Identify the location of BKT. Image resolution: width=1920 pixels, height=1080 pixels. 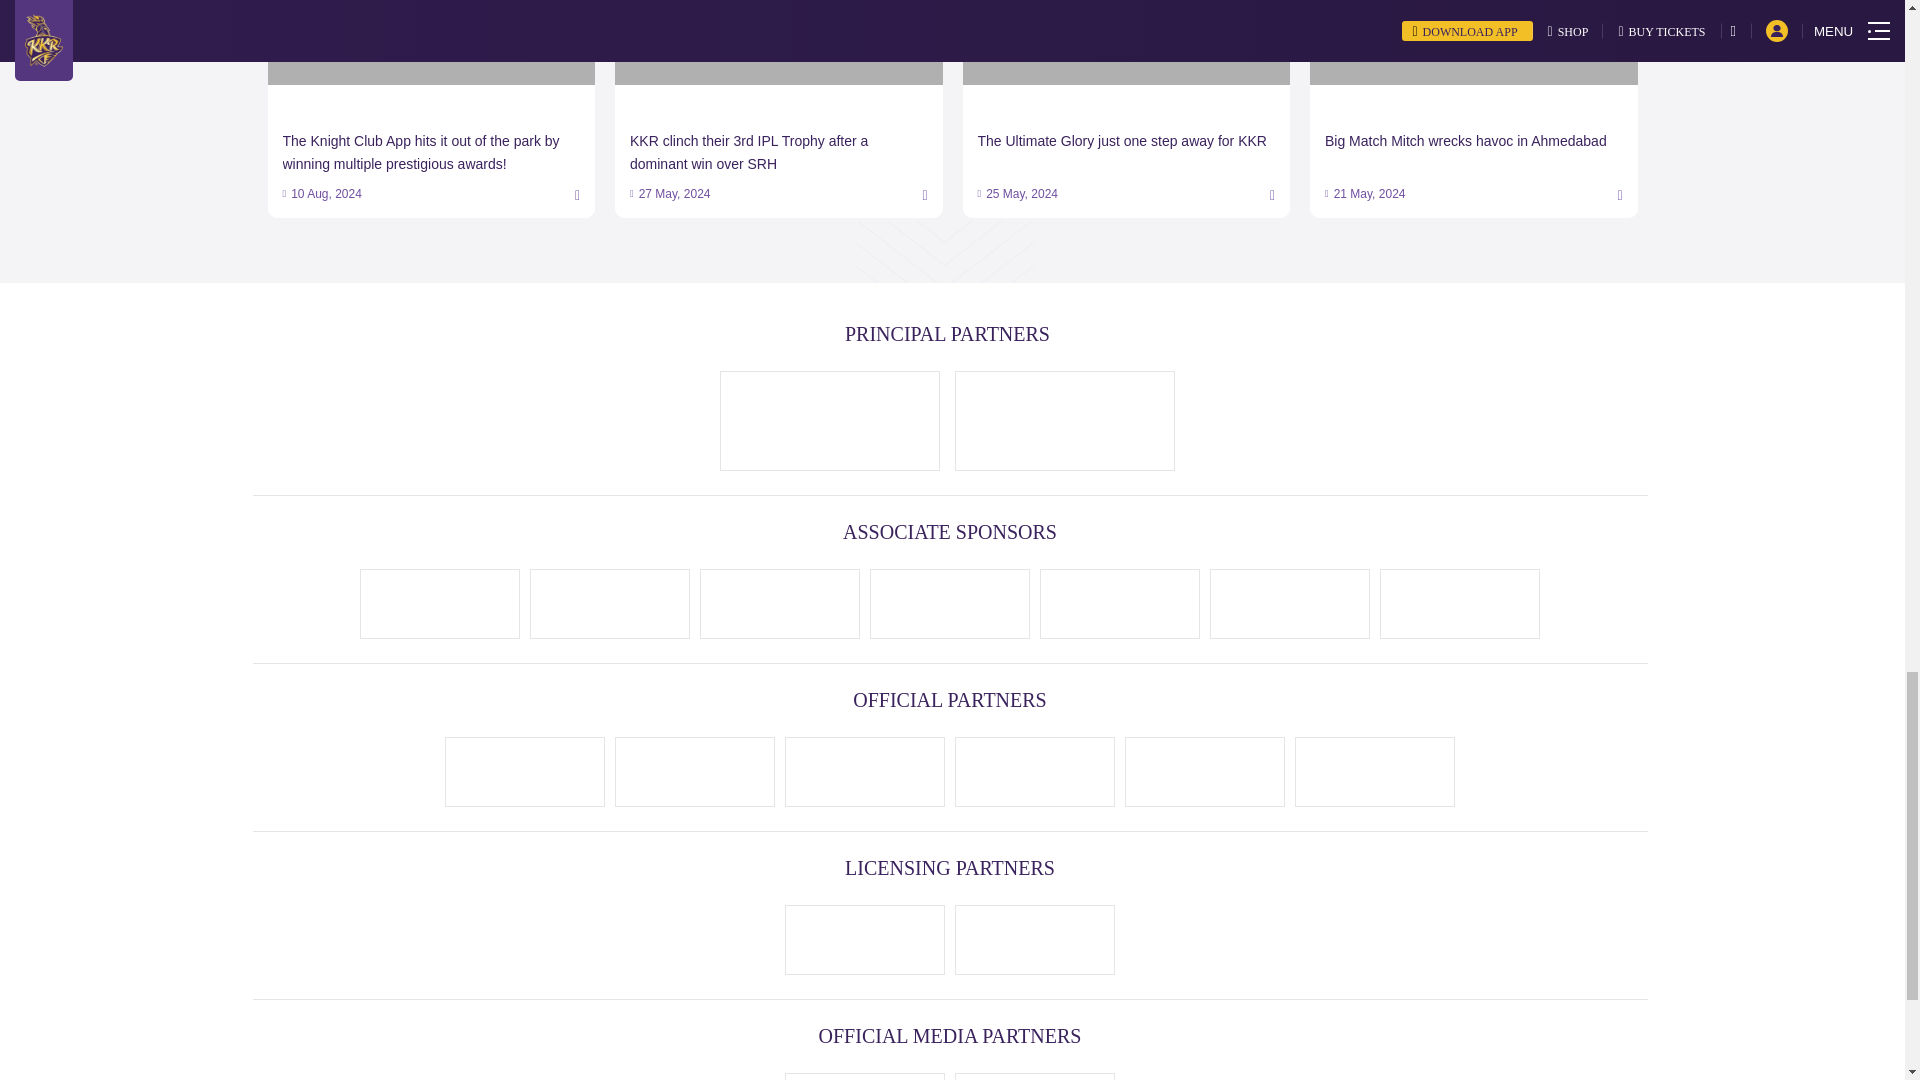
(1065, 422).